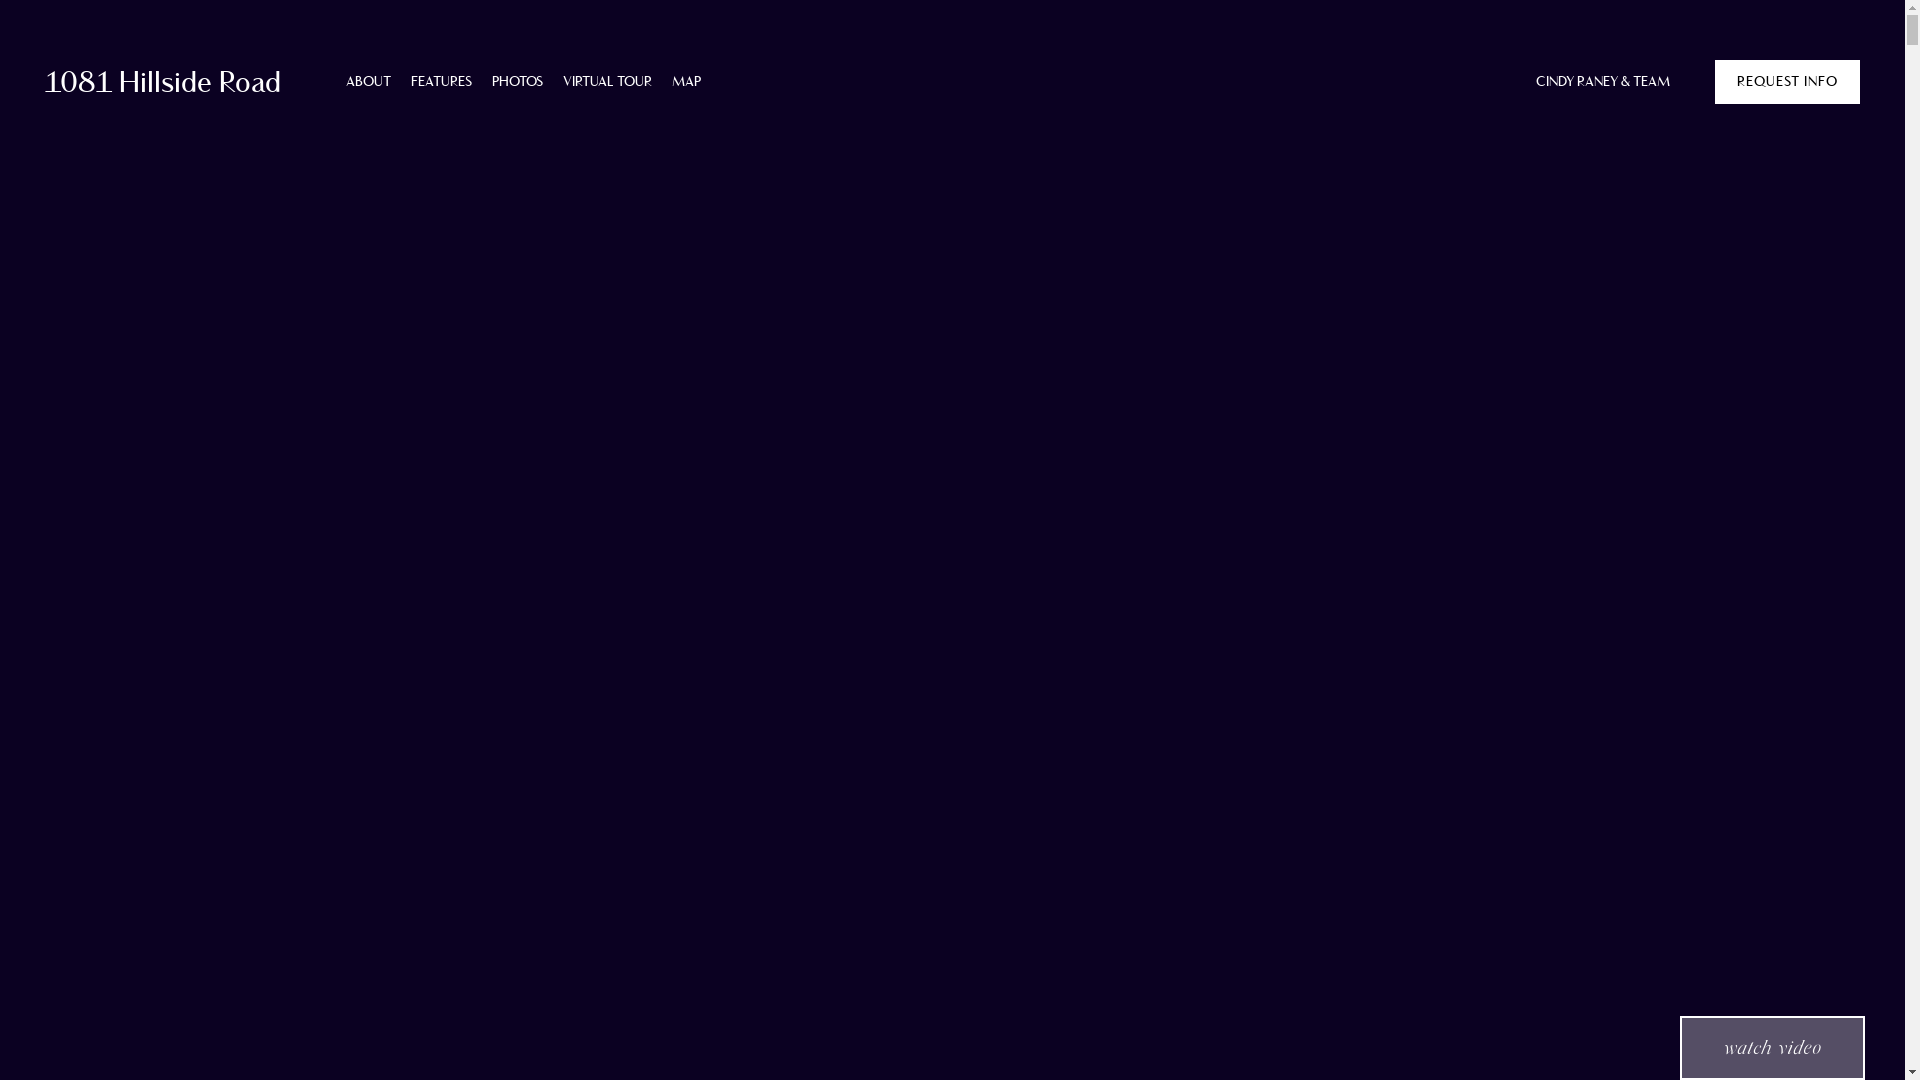 Image resolution: width=1920 pixels, height=1080 pixels. Describe the element at coordinates (608, 82) in the screenshot. I see `VIRTUAL TOUR` at that location.